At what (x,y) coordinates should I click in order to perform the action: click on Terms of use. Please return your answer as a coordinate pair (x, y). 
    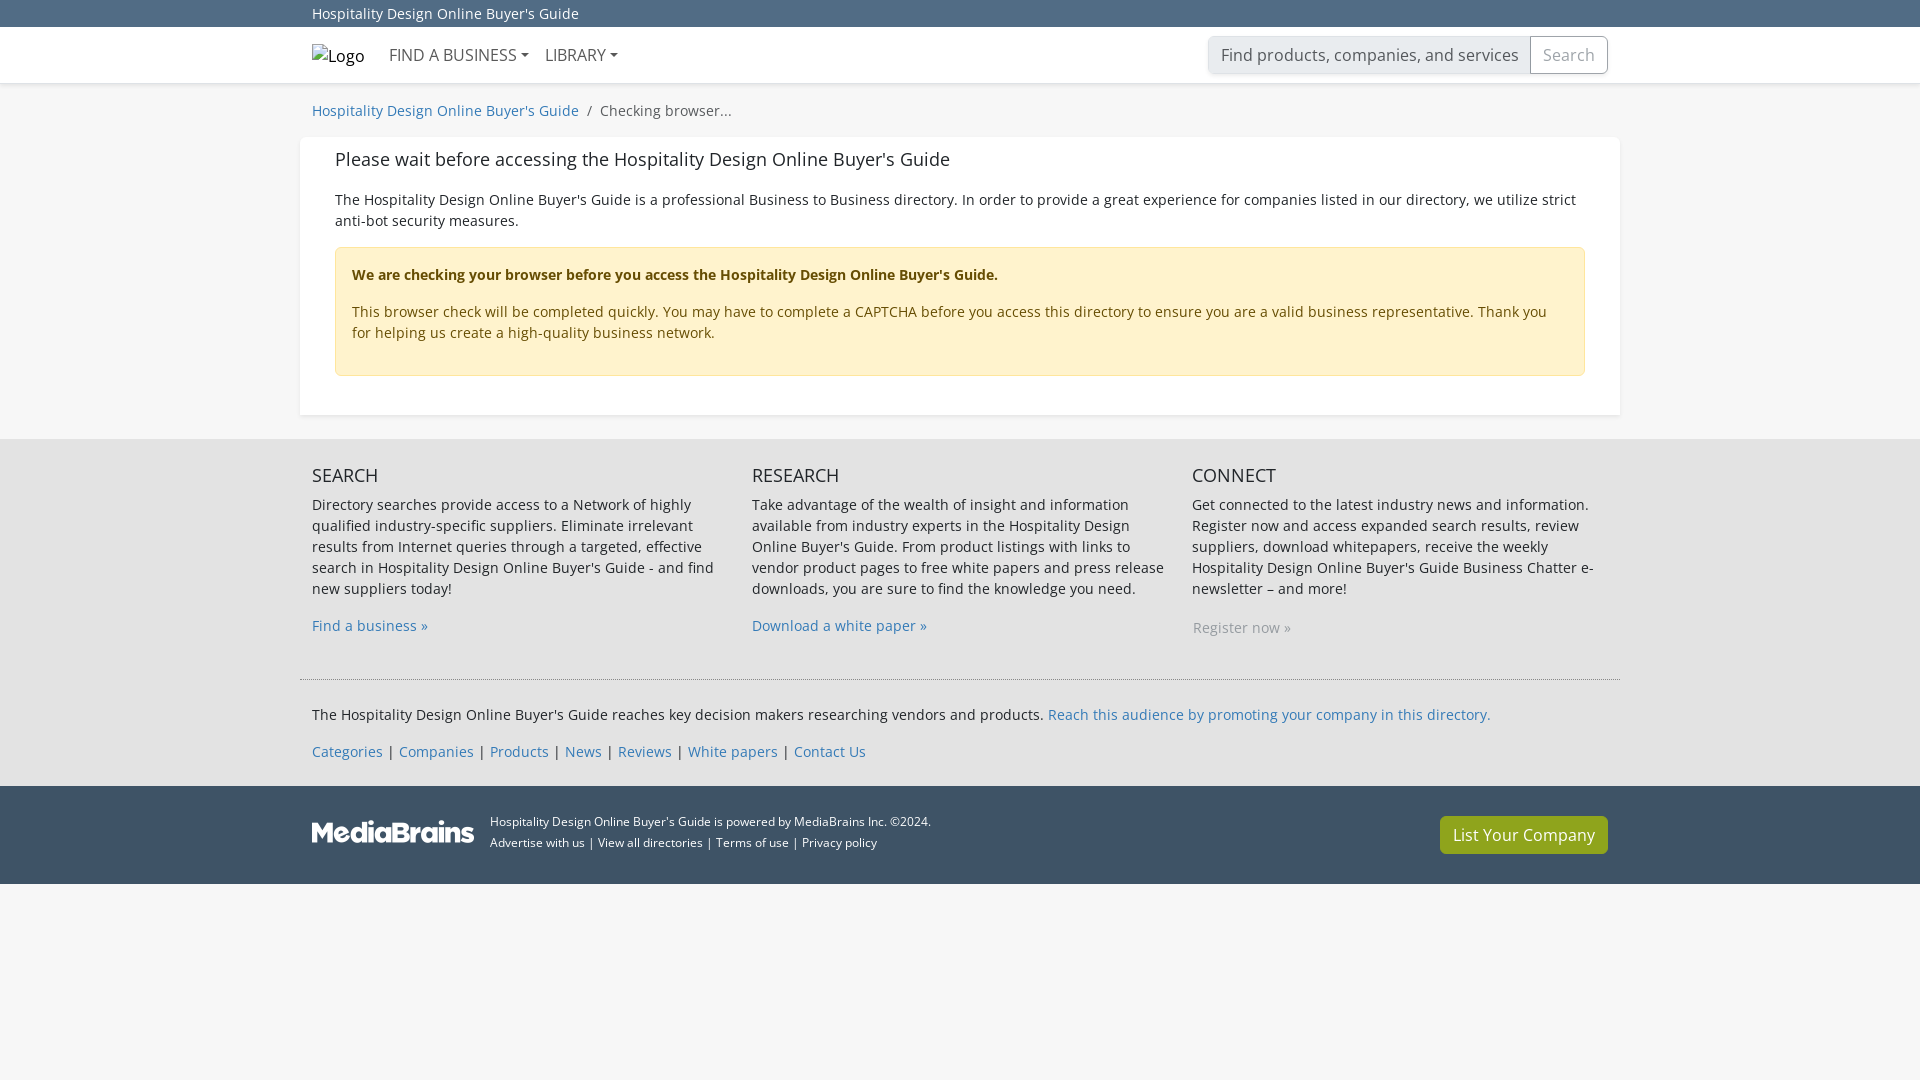
    Looking at the image, I should click on (752, 842).